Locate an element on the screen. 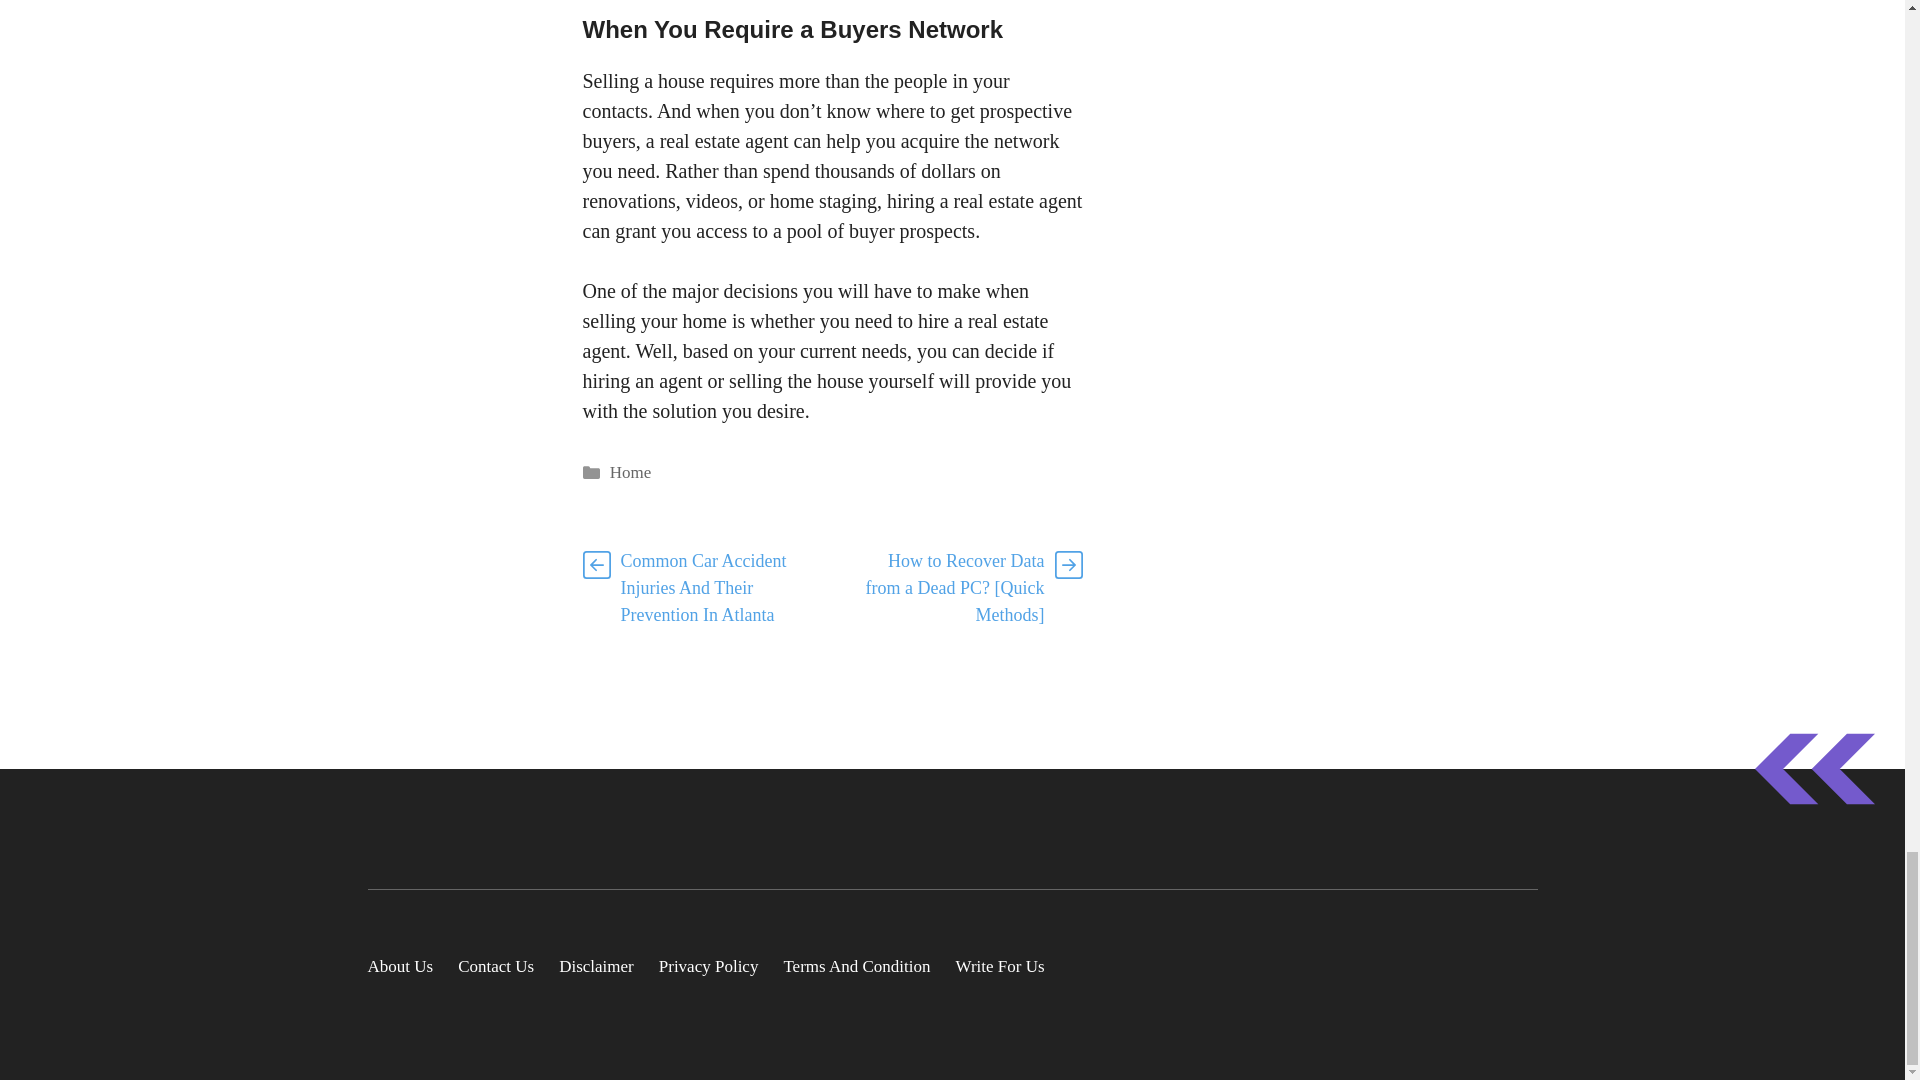 This screenshot has width=1920, height=1080. Common Car Accident Injuries And Their Prevention In Atlanta is located at coordinates (702, 588).